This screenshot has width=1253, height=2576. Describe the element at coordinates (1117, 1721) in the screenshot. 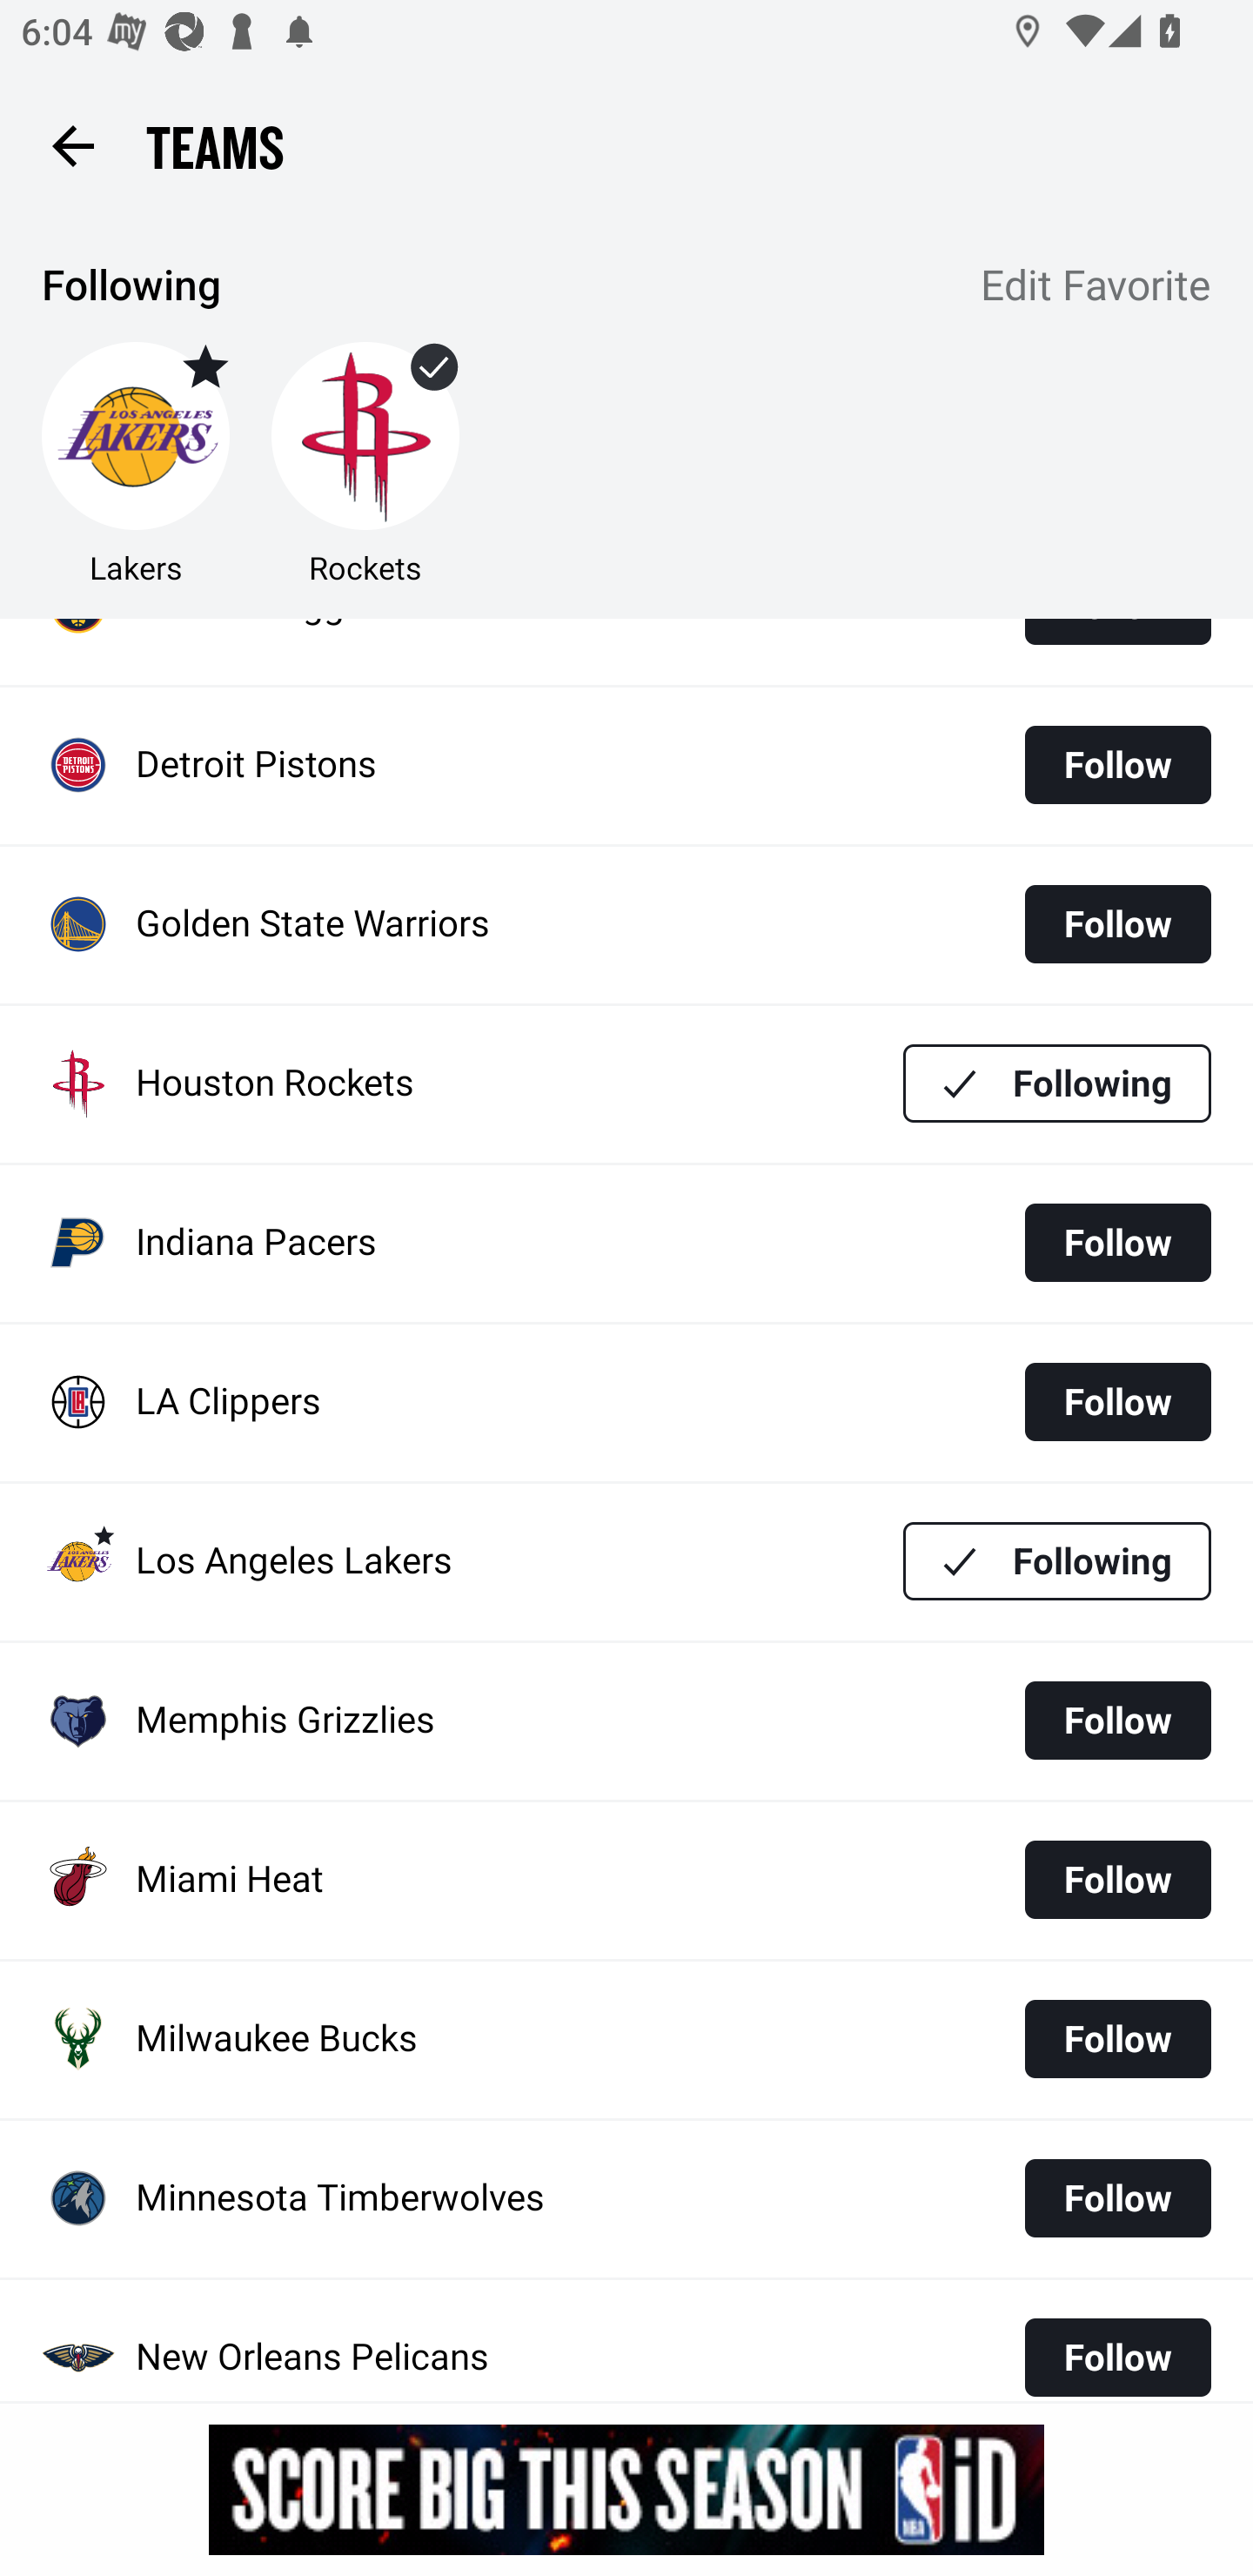

I see `Follow` at that location.